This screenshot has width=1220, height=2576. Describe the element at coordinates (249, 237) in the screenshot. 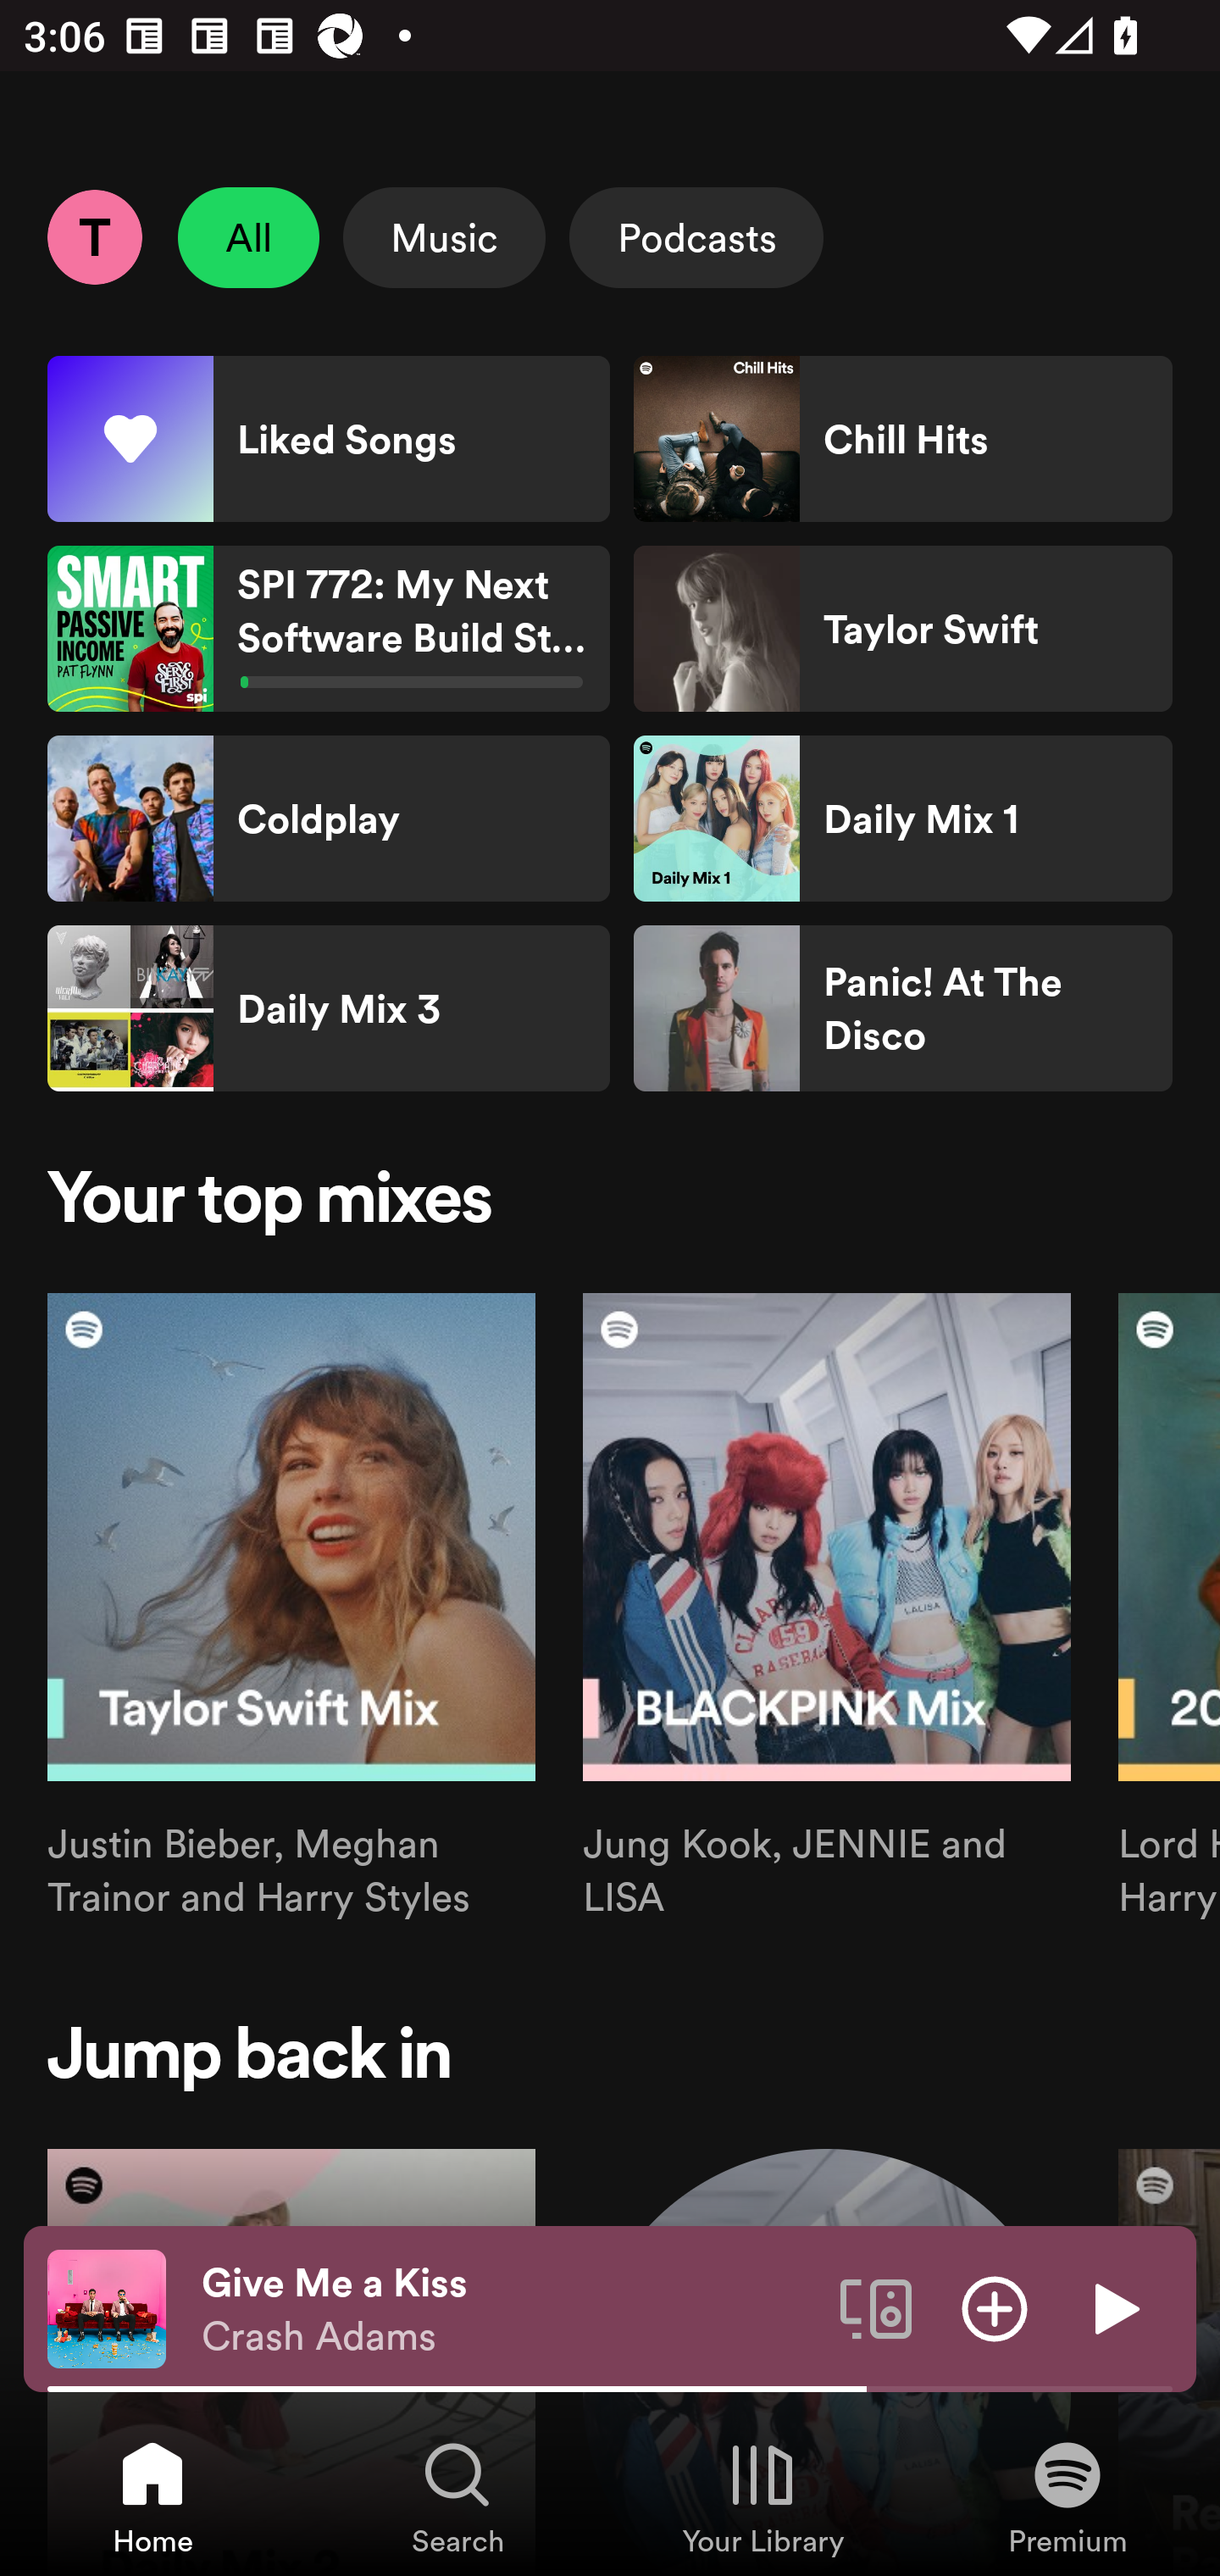

I see `All Unselect All` at that location.